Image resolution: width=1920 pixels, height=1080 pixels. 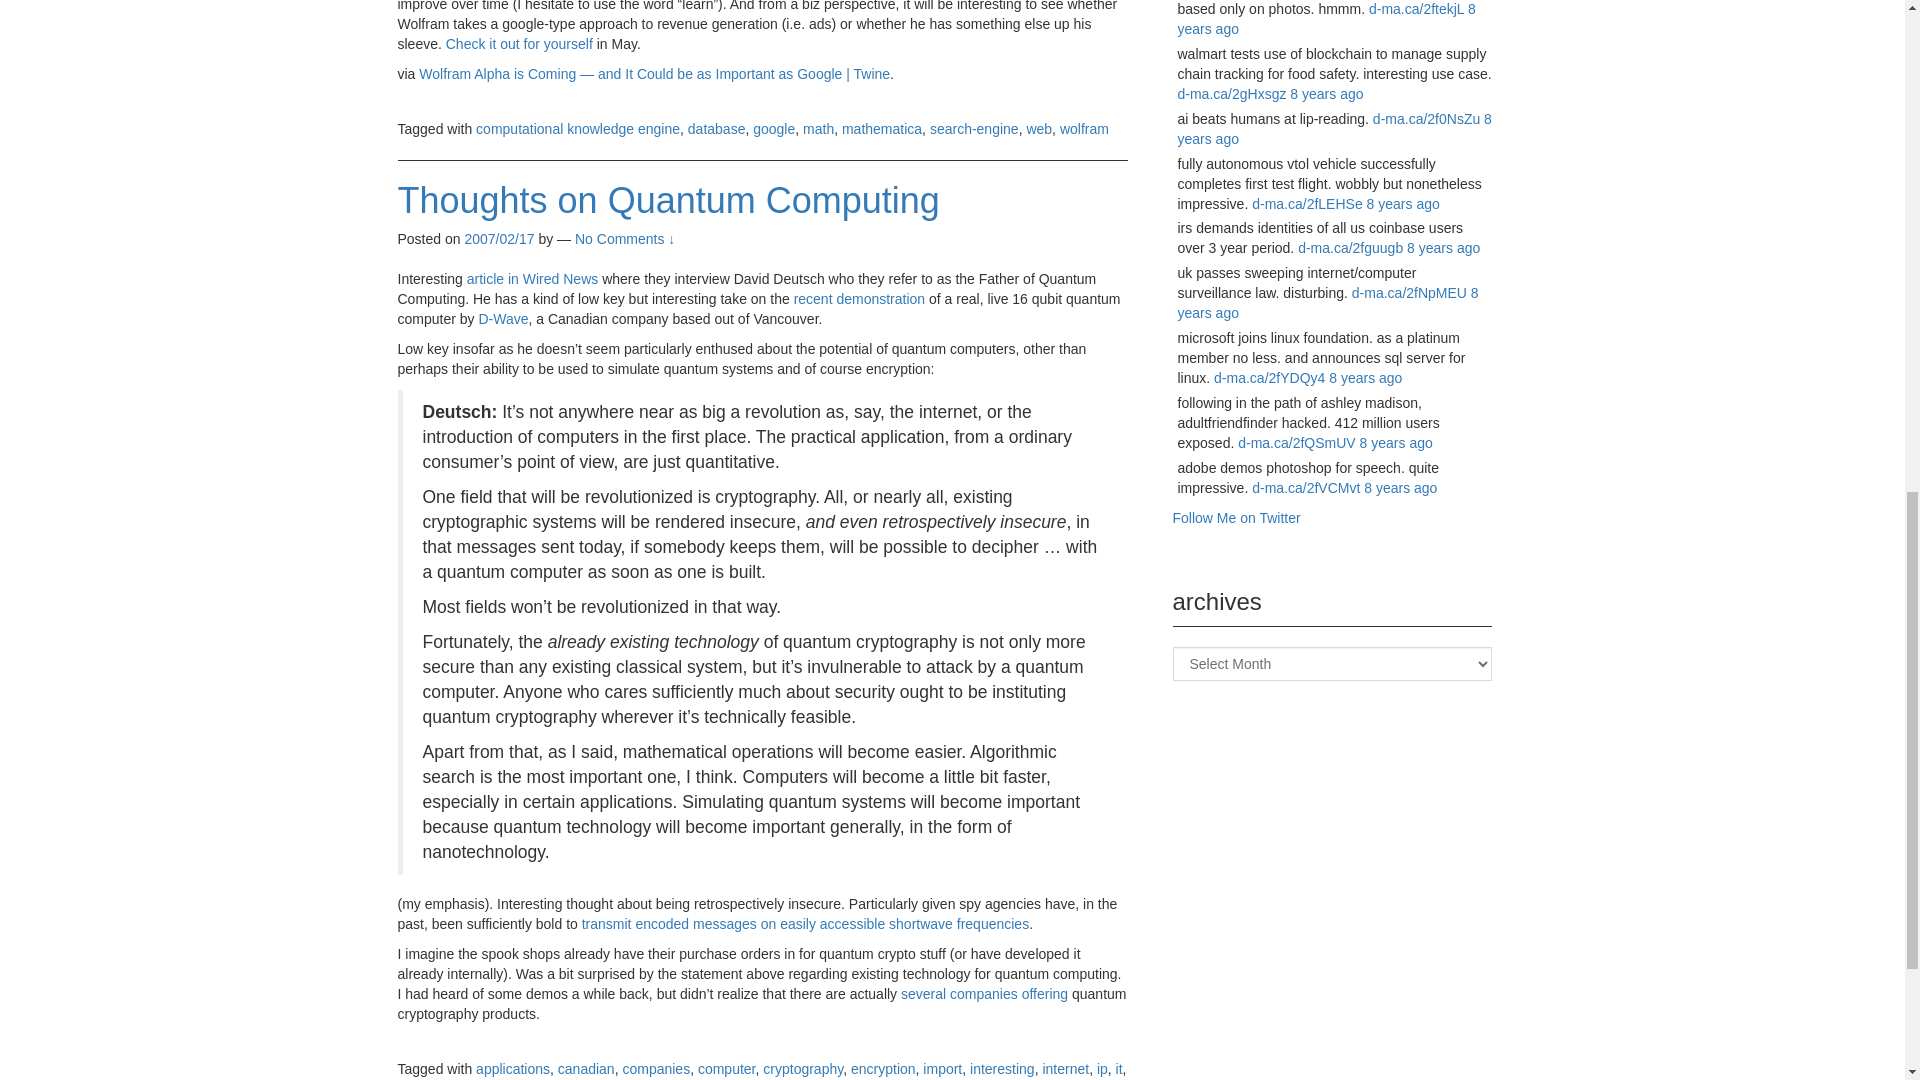 What do you see at coordinates (860, 298) in the screenshot?
I see `recent demonstration` at bounding box center [860, 298].